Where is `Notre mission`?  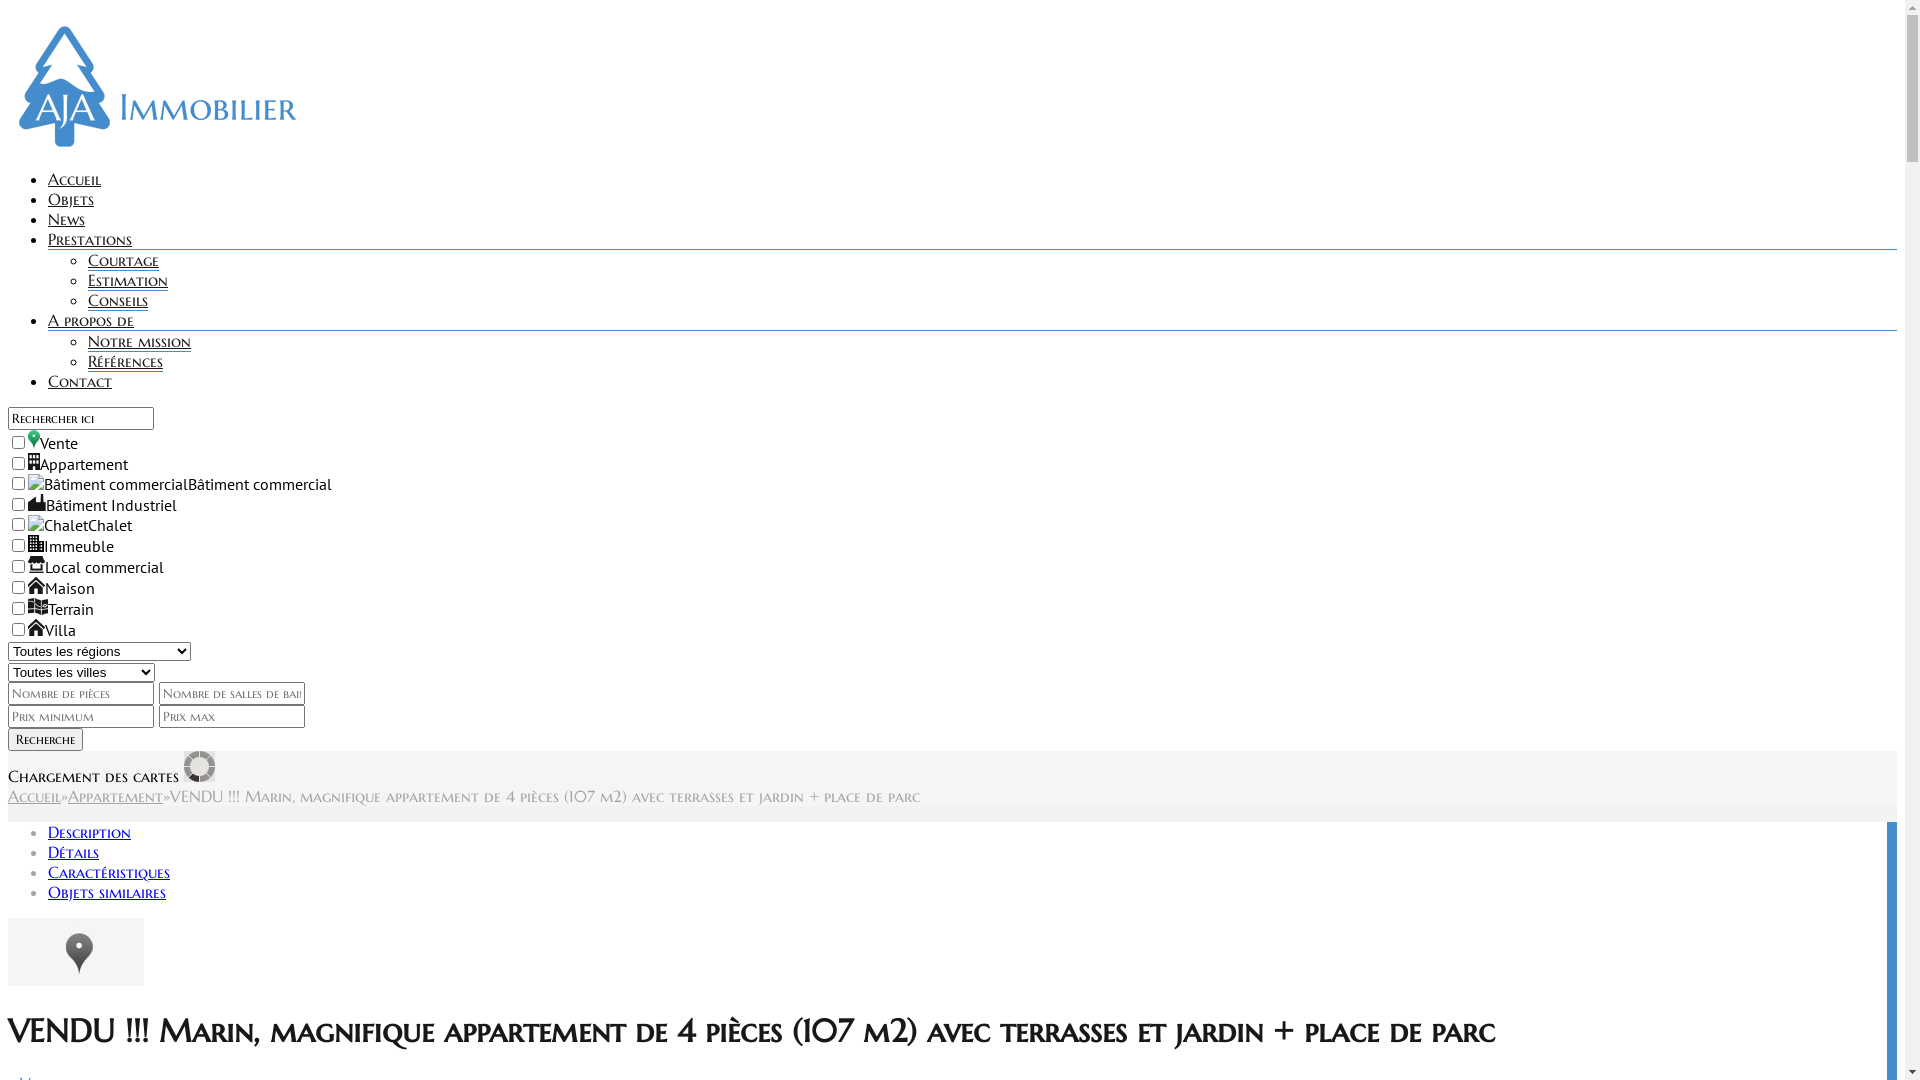 Notre mission is located at coordinates (140, 342).